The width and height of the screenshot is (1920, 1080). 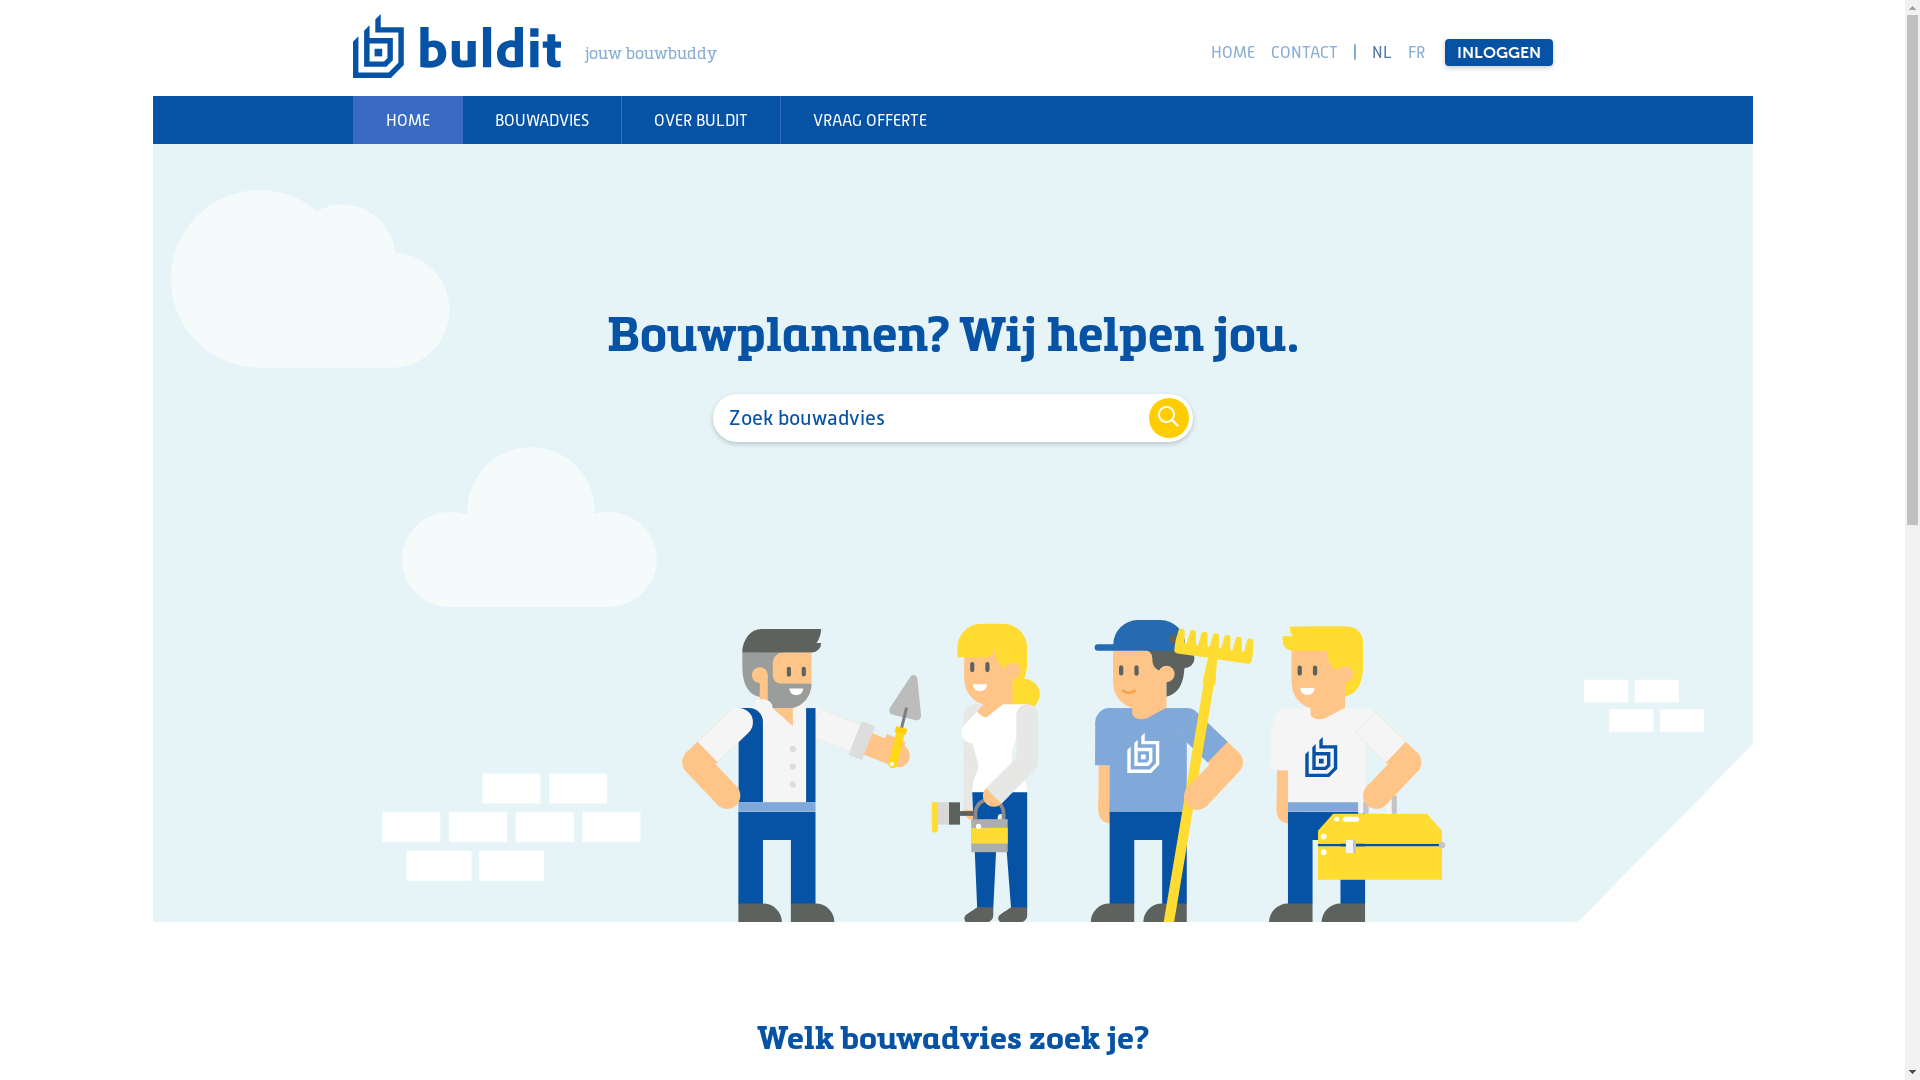 I want to click on INLOGGEN, so click(x=1498, y=52).